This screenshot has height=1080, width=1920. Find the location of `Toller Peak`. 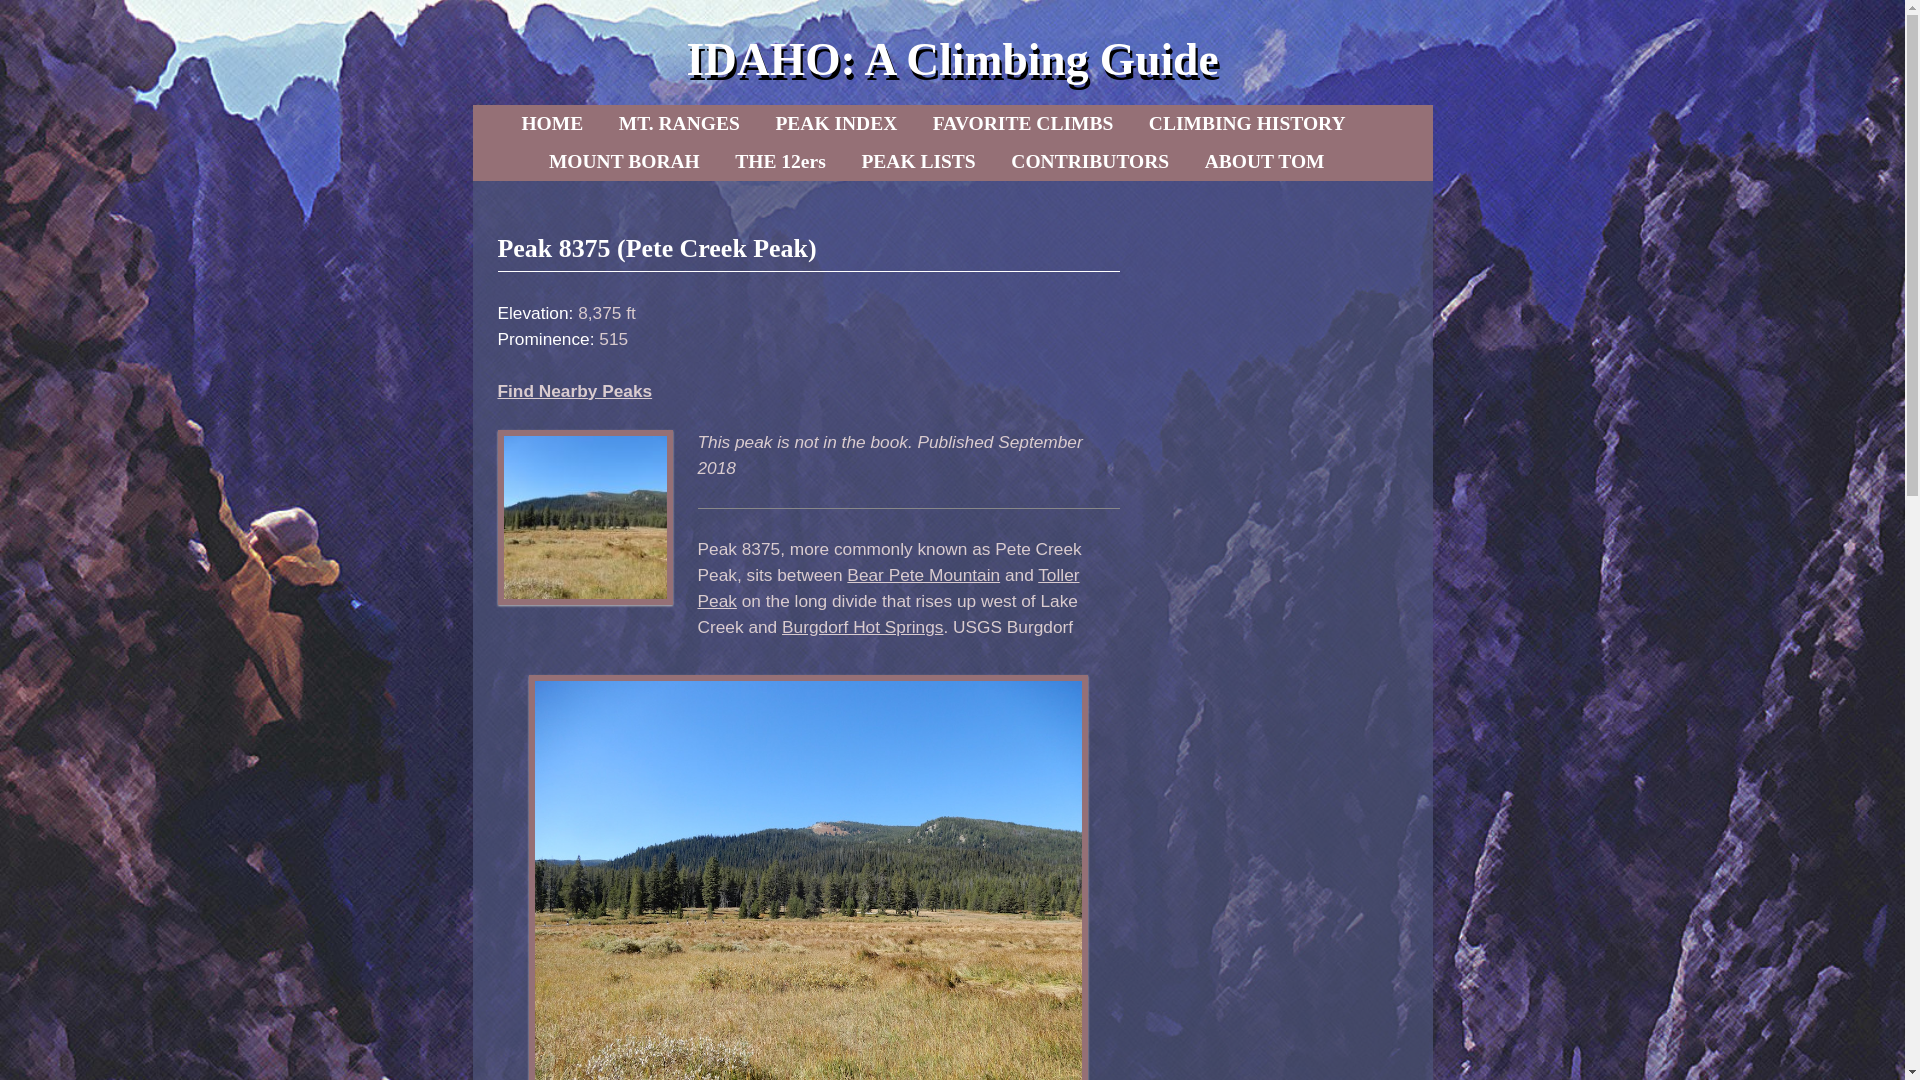

Toller Peak is located at coordinates (888, 588).